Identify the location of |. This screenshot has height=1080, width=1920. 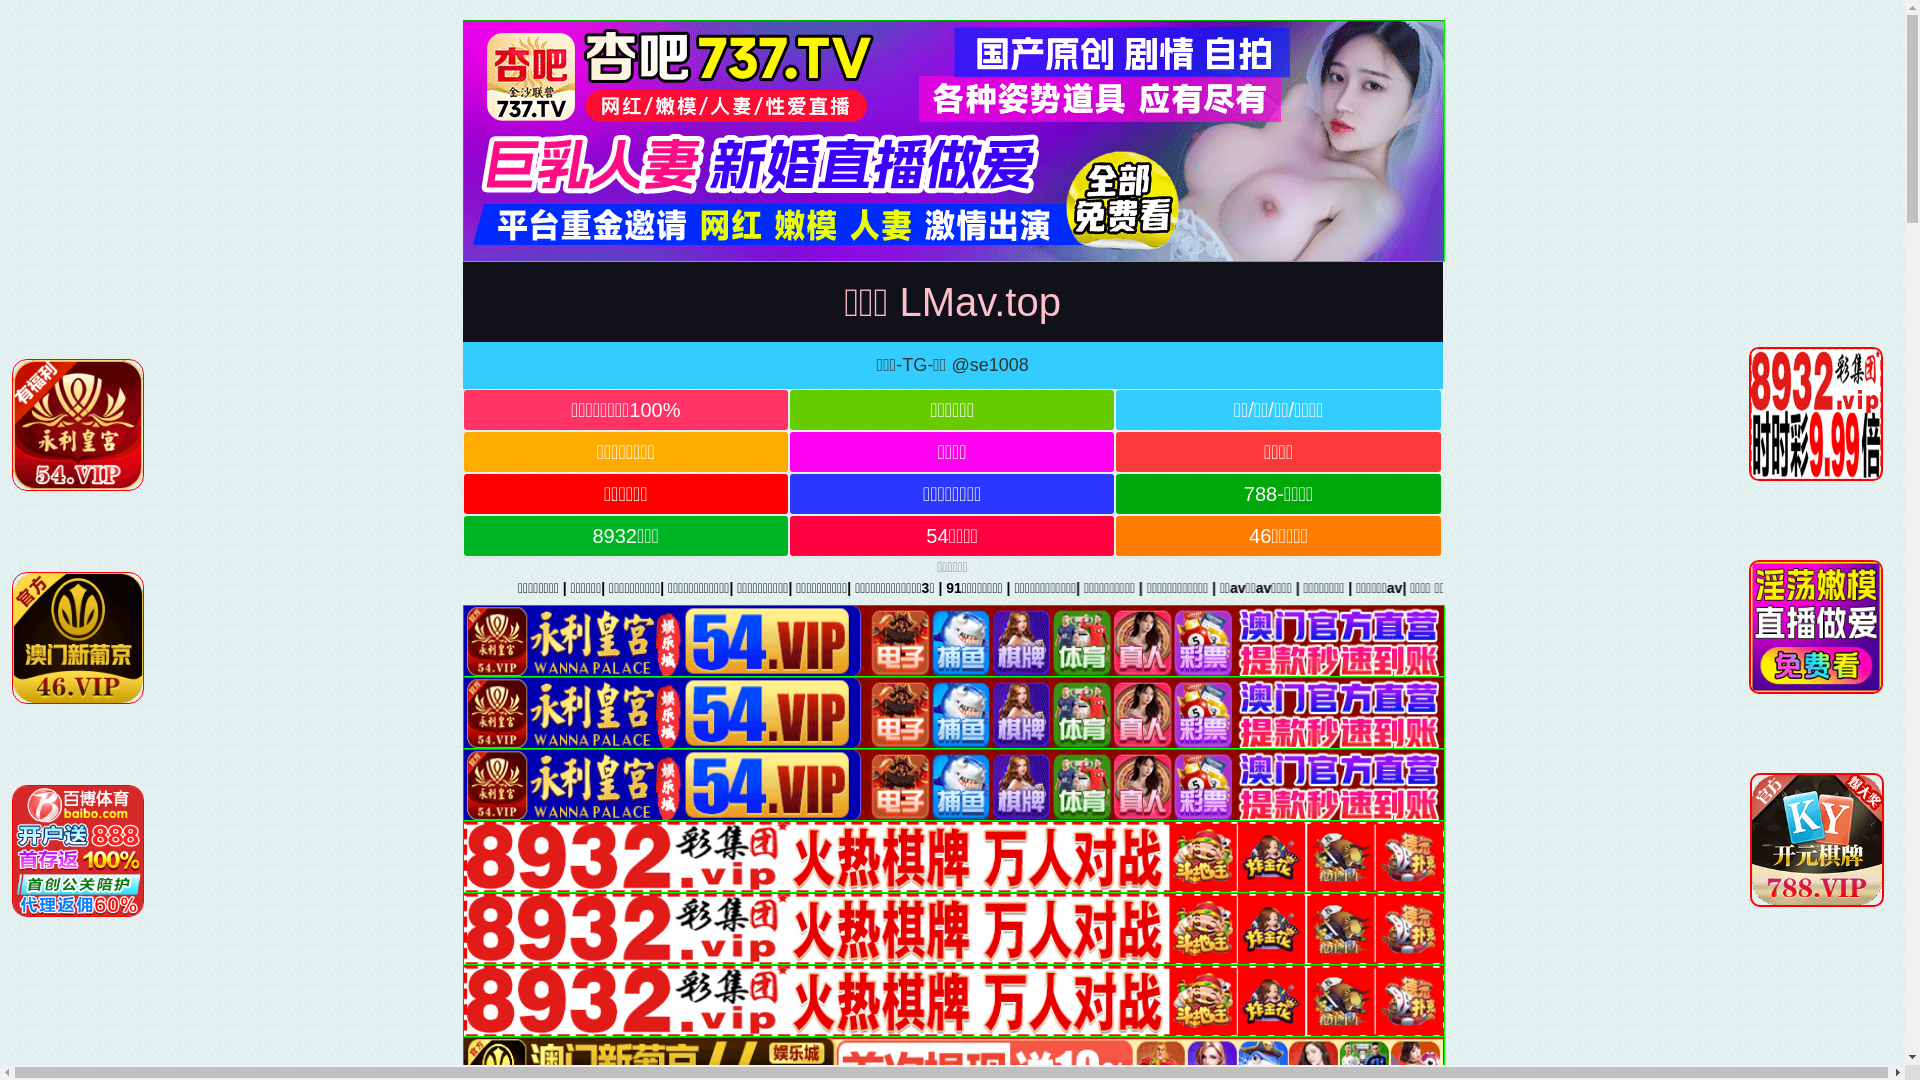
(1369, 588).